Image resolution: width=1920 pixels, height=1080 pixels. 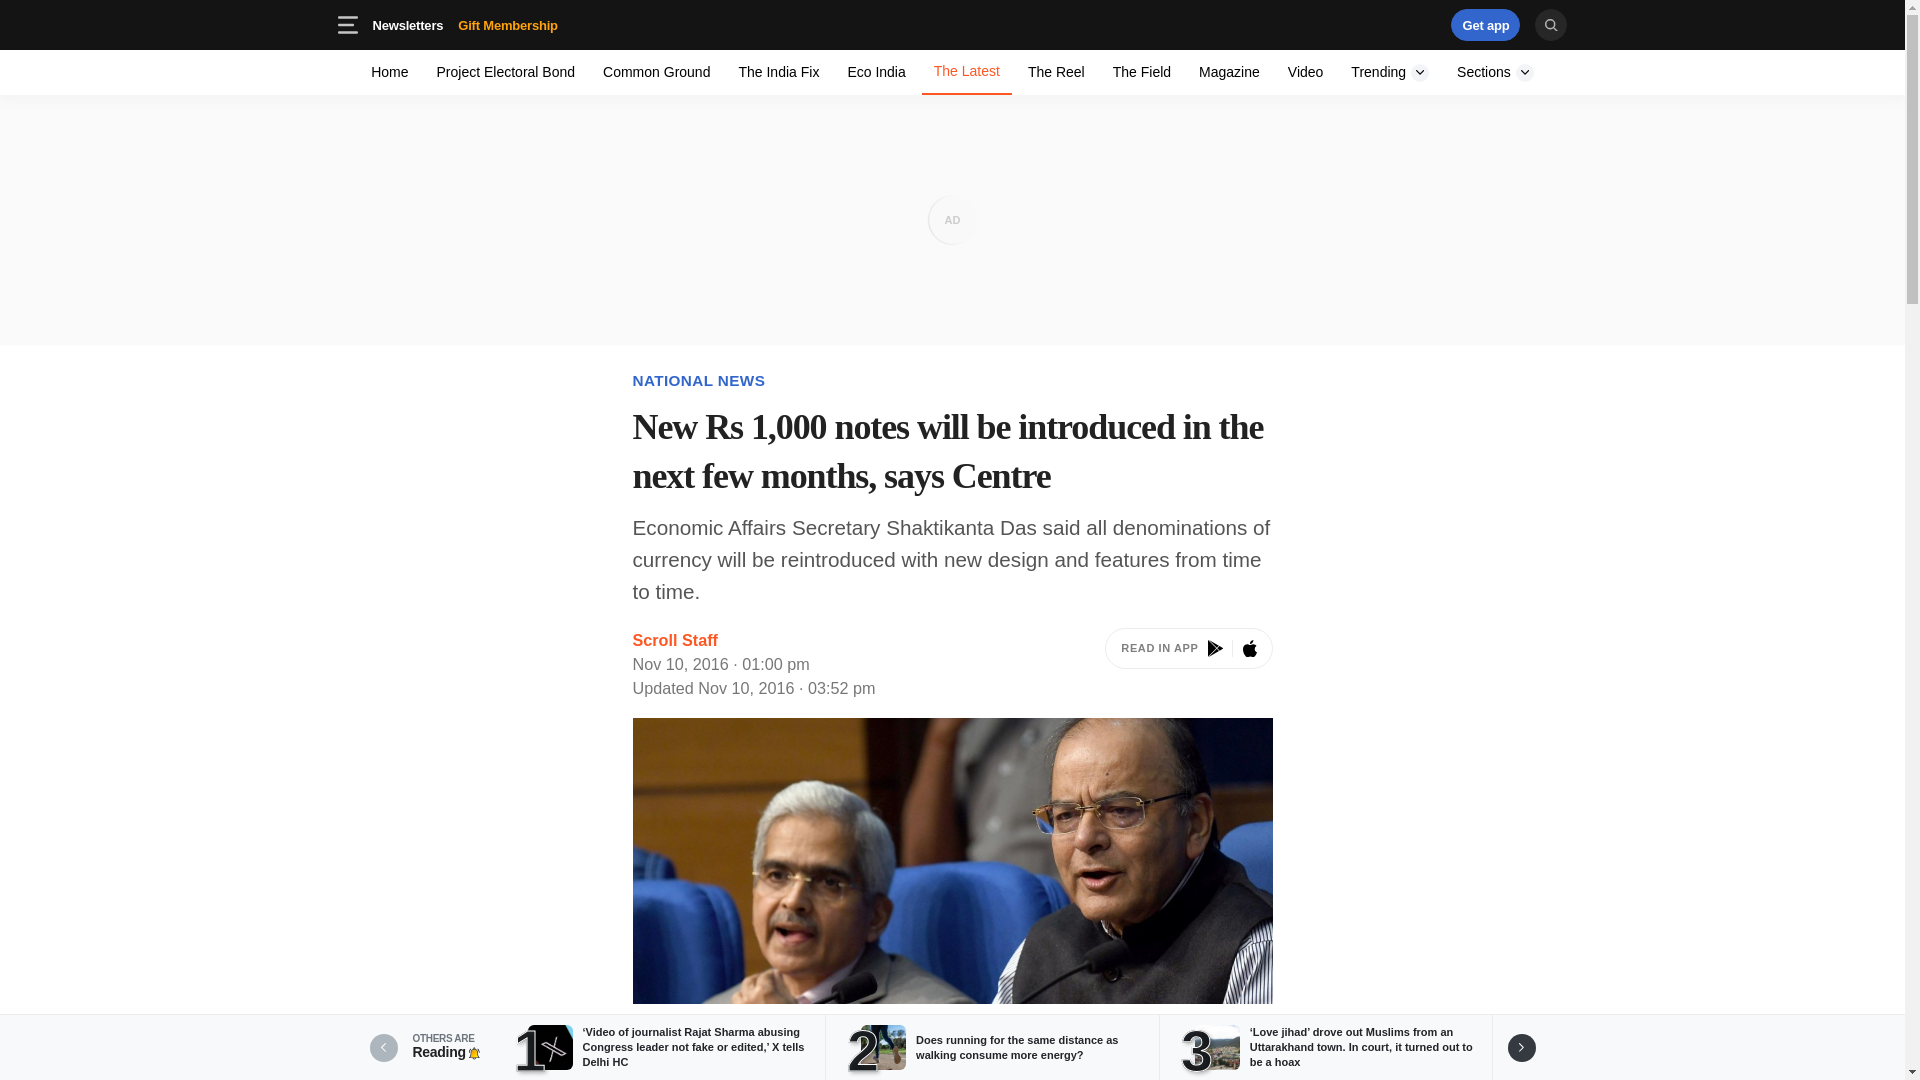 What do you see at coordinates (1495, 72) in the screenshot?
I see `The India Fix` at bounding box center [1495, 72].